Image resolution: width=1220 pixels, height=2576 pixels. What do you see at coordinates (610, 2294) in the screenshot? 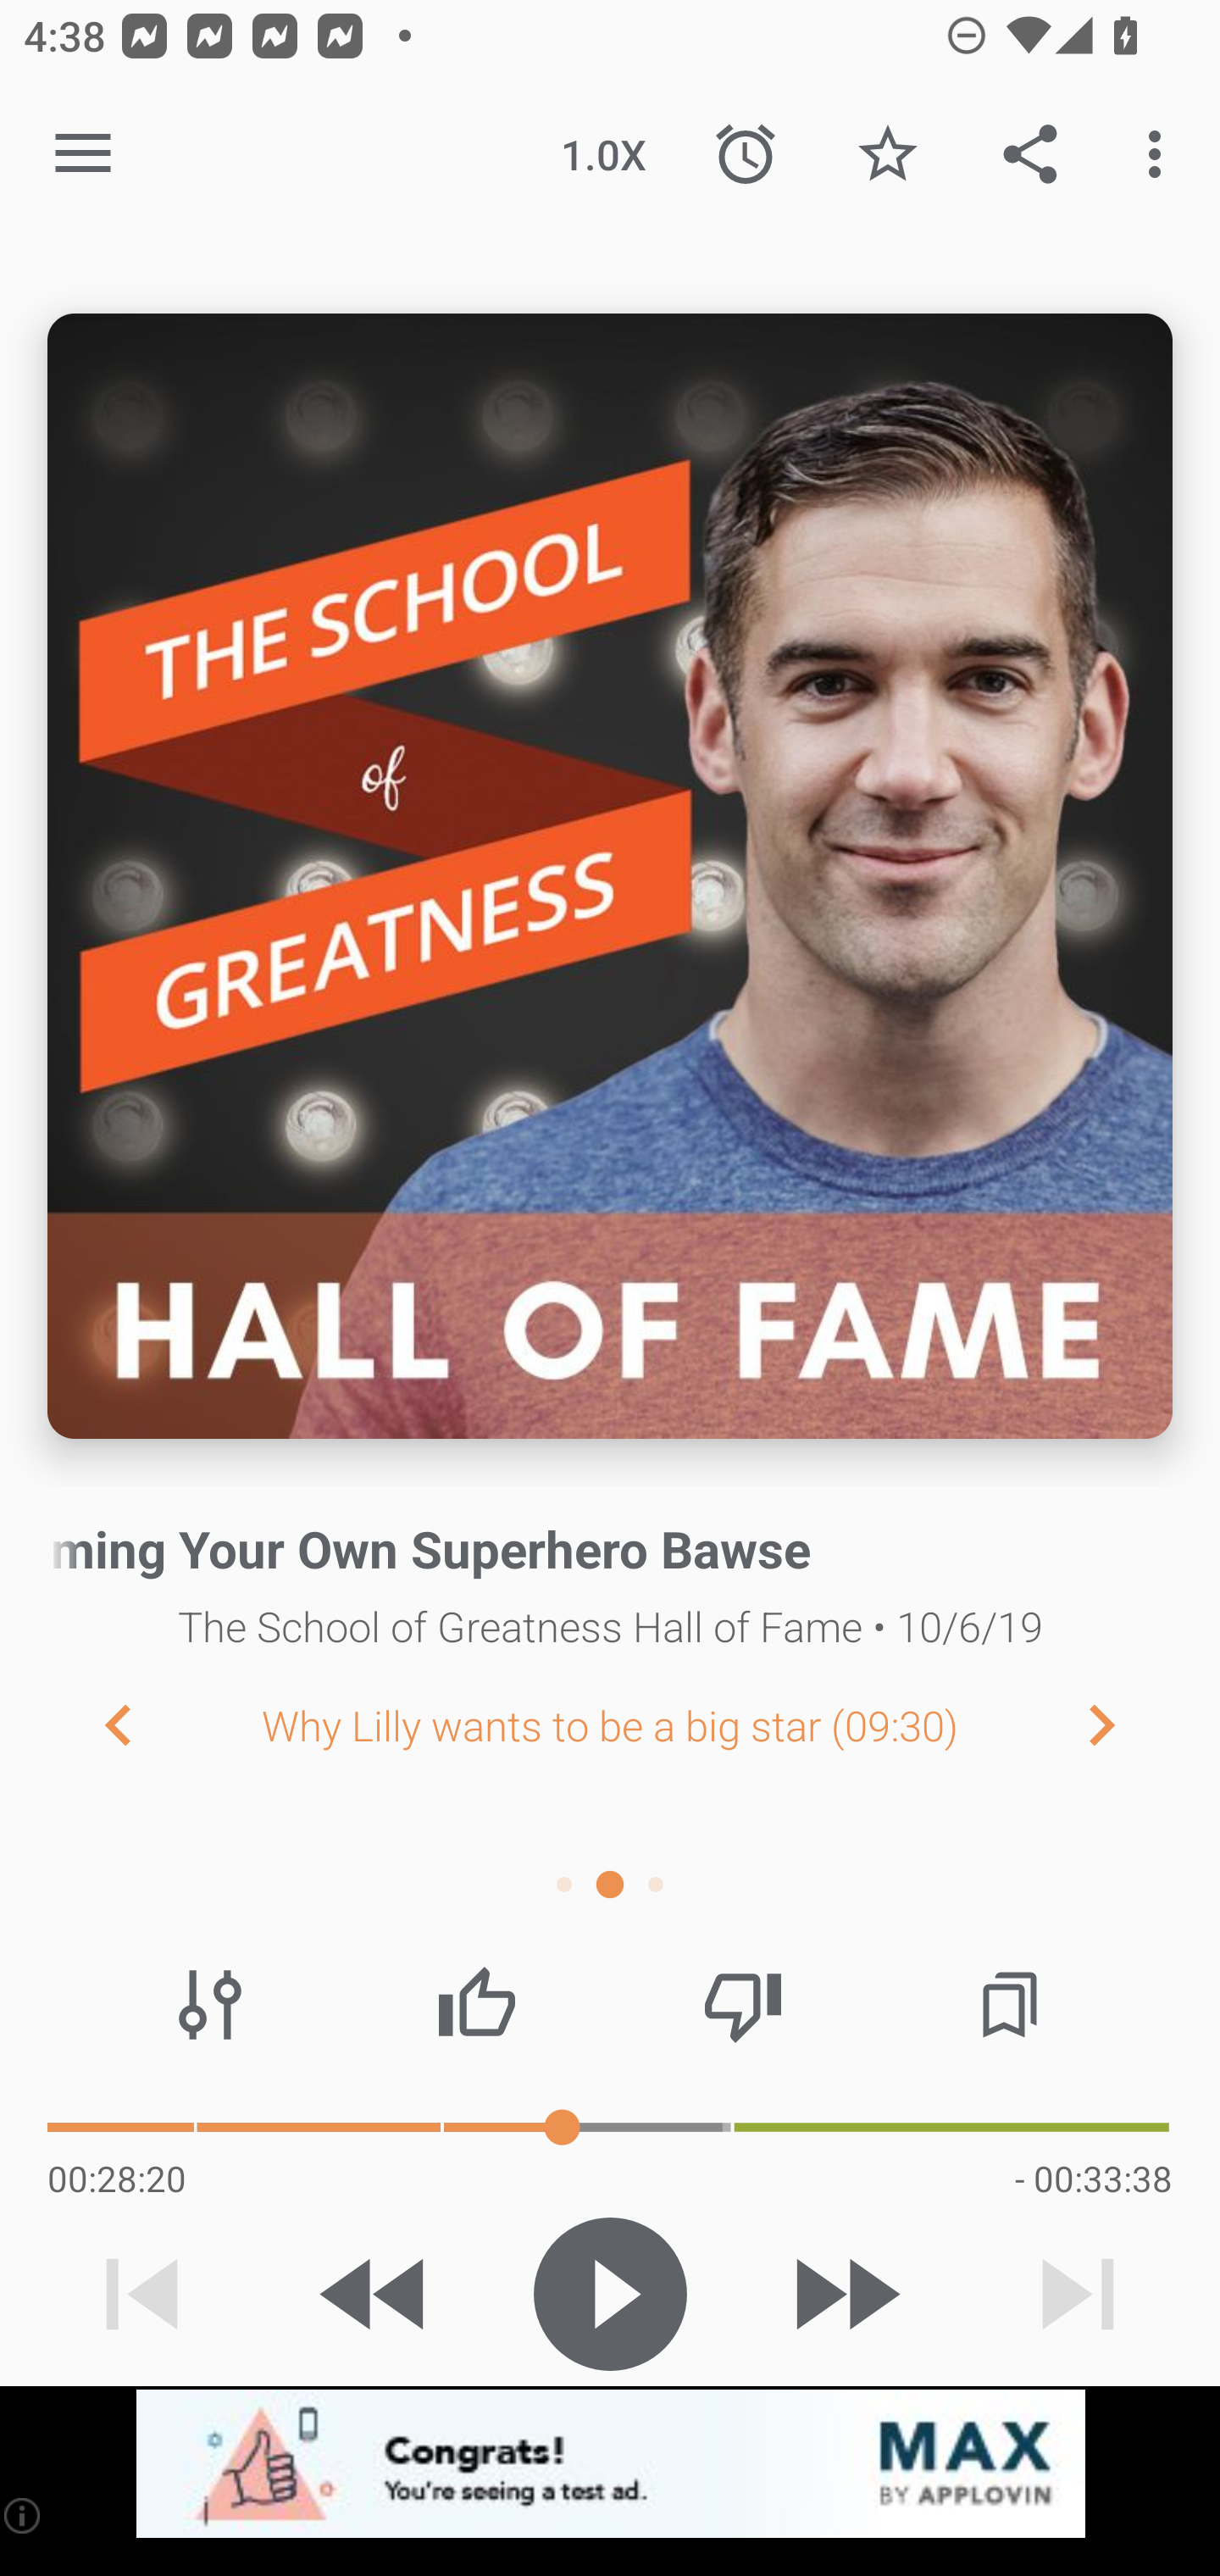
I see `Play / Pause` at bounding box center [610, 2294].